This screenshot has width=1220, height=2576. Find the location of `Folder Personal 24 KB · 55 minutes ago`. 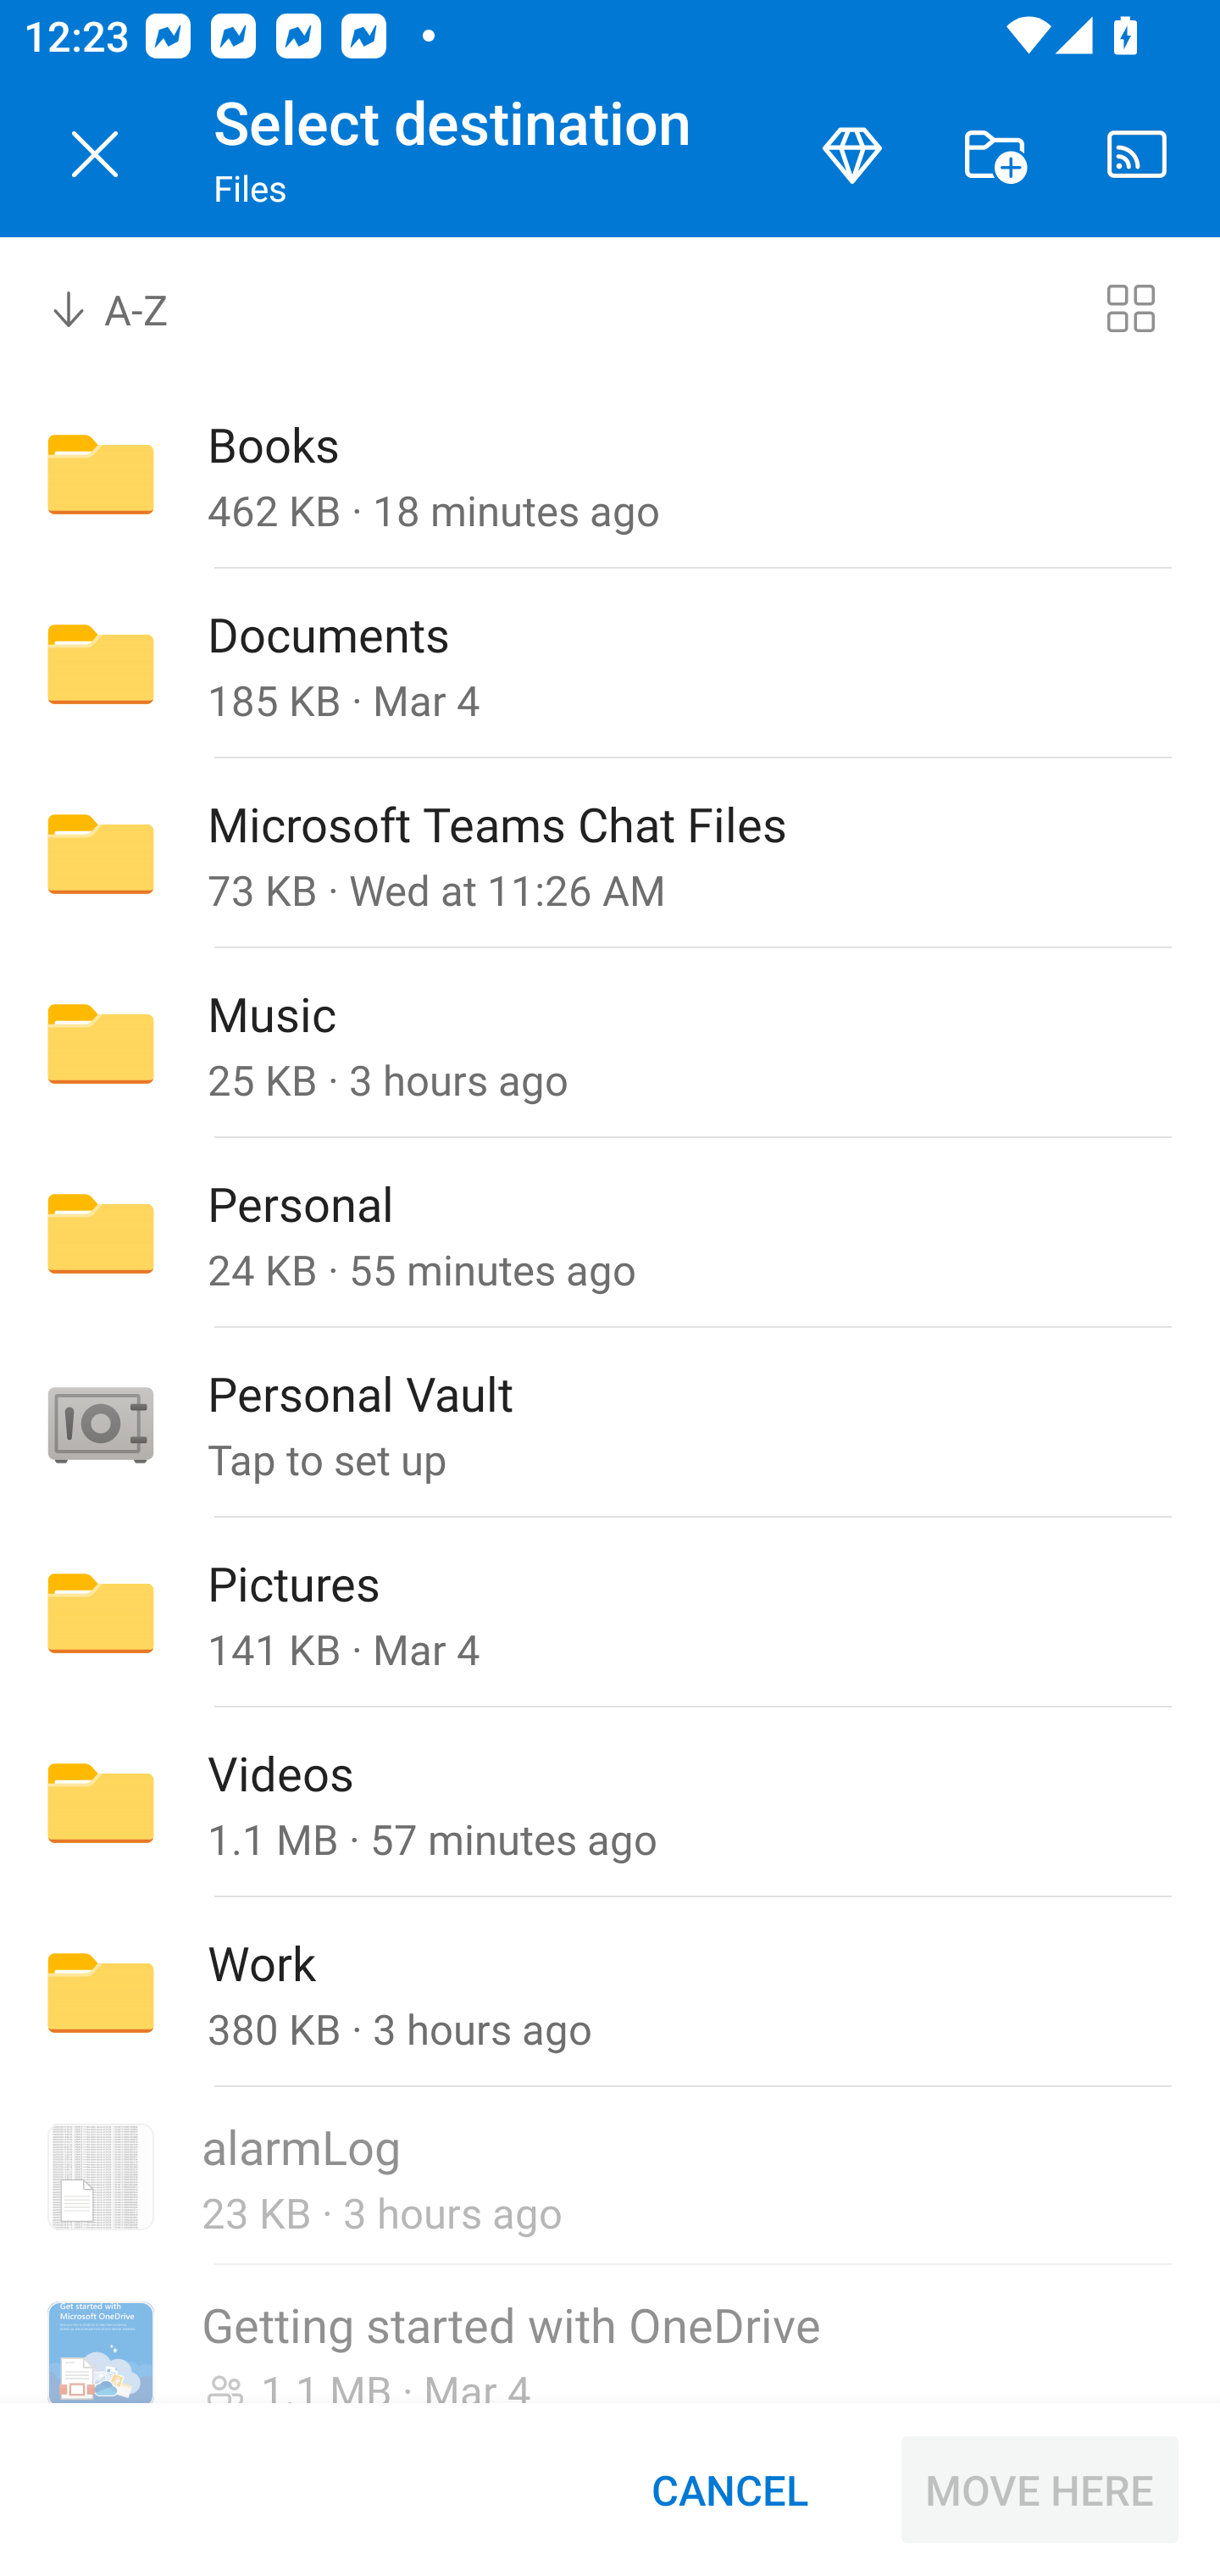

Folder Personal 24 KB · 55 minutes ago is located at coordinates (610, 1234).